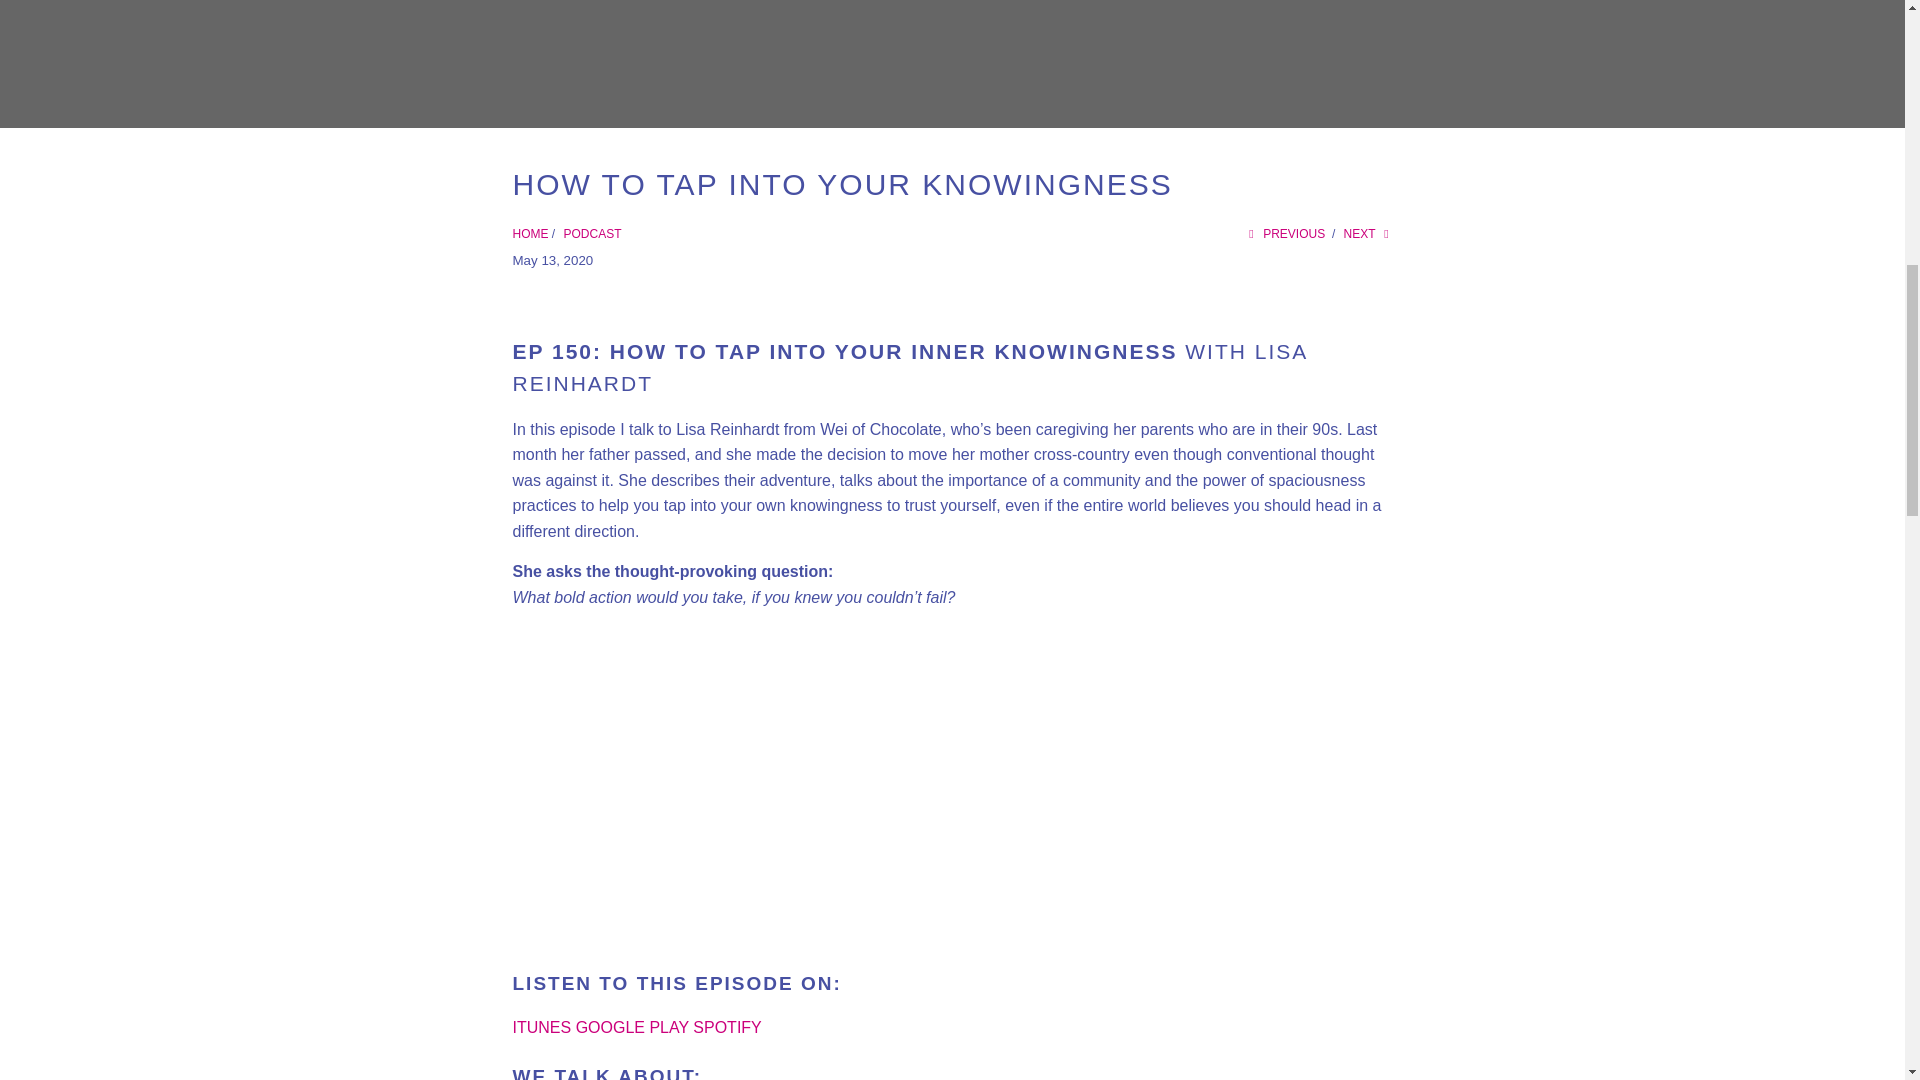 The image size is (1920, 1080). I want to click on Podcast, so click(593, 233).